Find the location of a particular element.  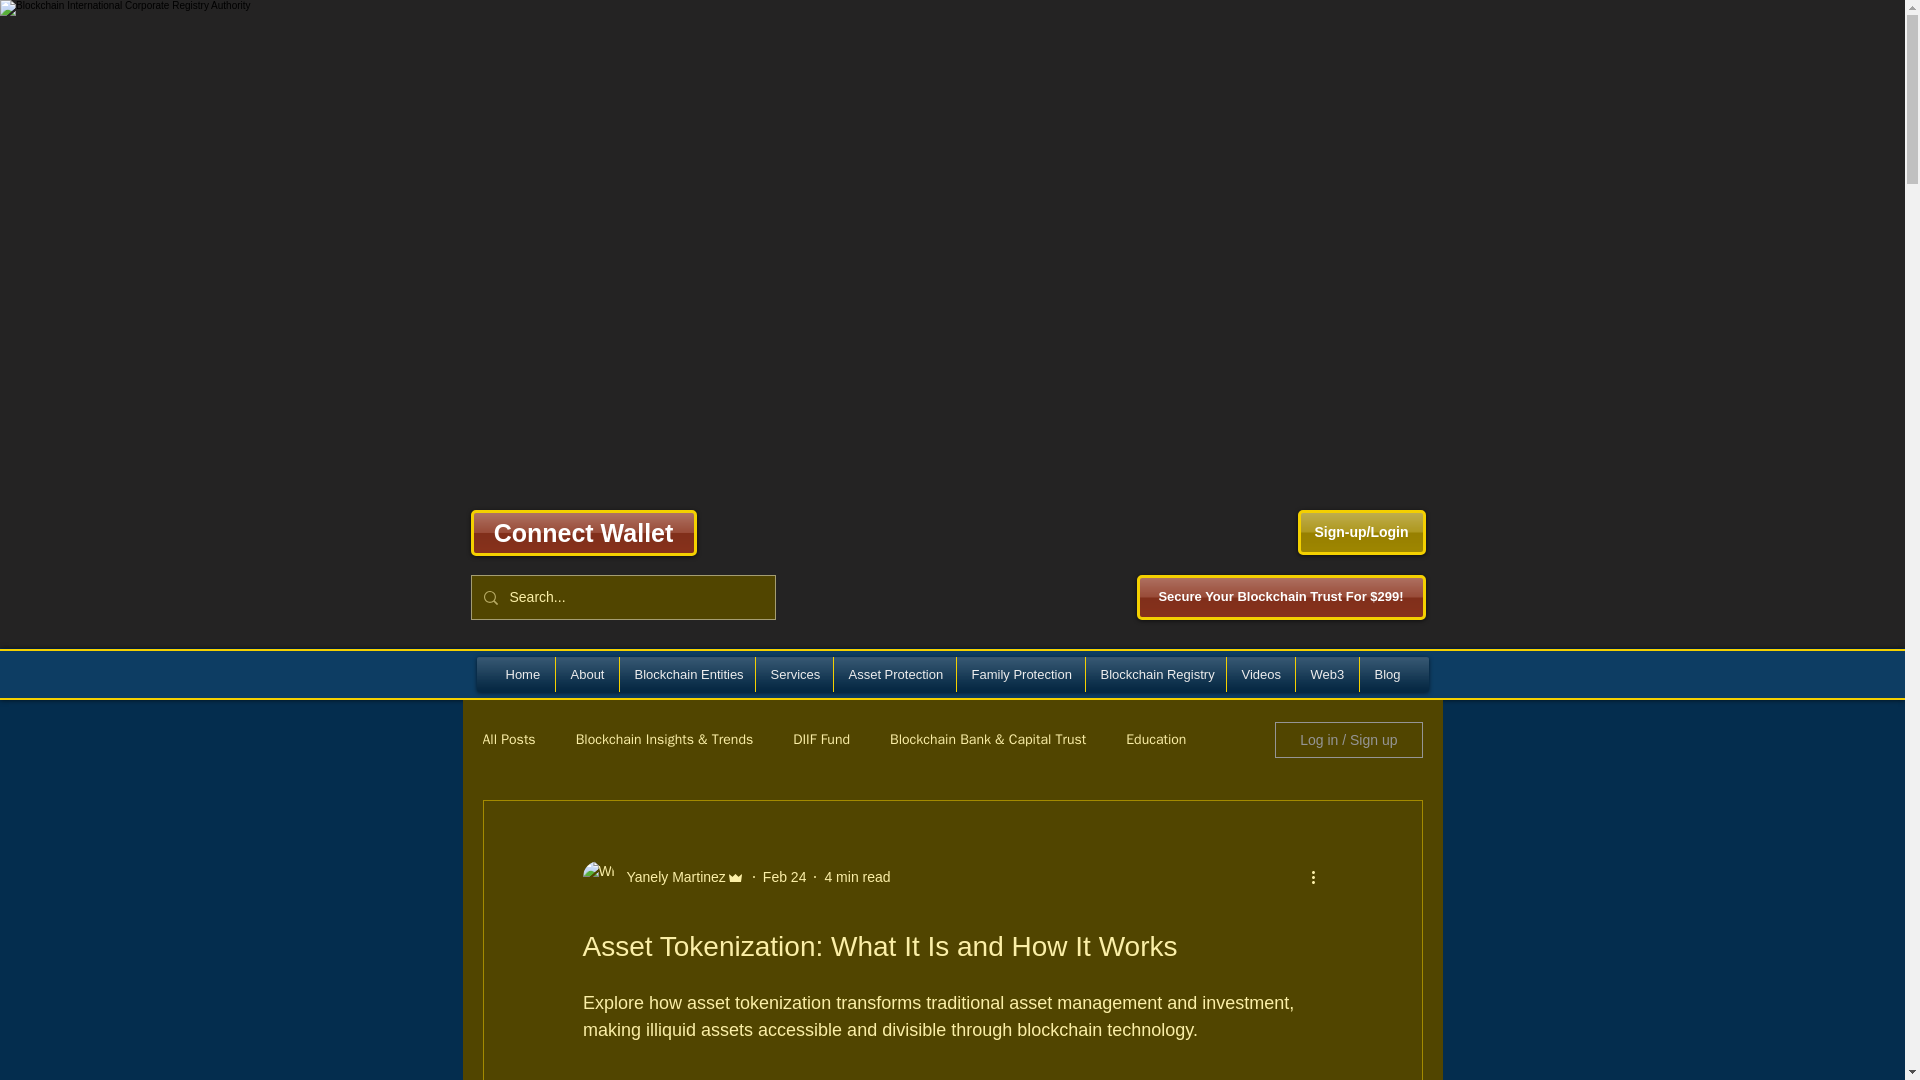

Home is located at coordinates (522, 674).